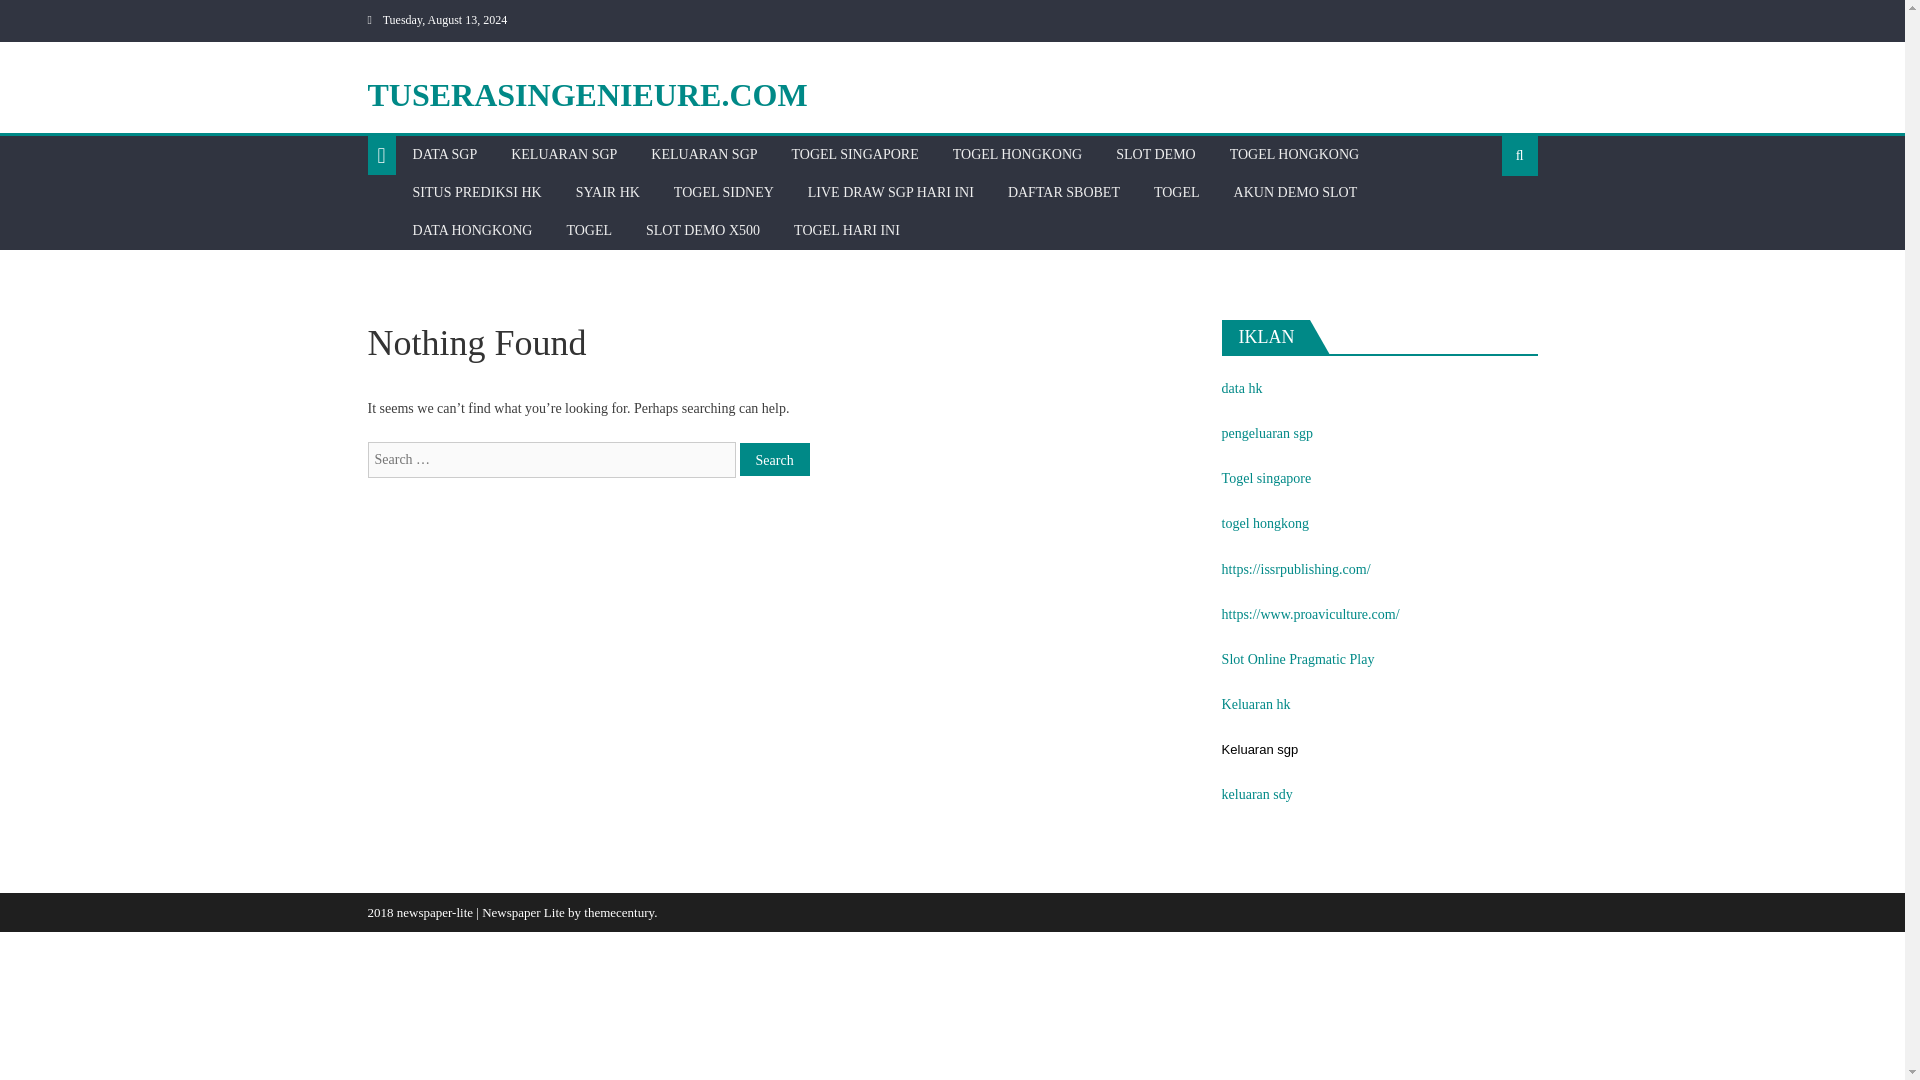 This screenshot has height=1080, width=1920. What do you see at coordinates (1266, 478) in the screenshot?
I see `Togel singapore` at bounding box center [1266, 478].